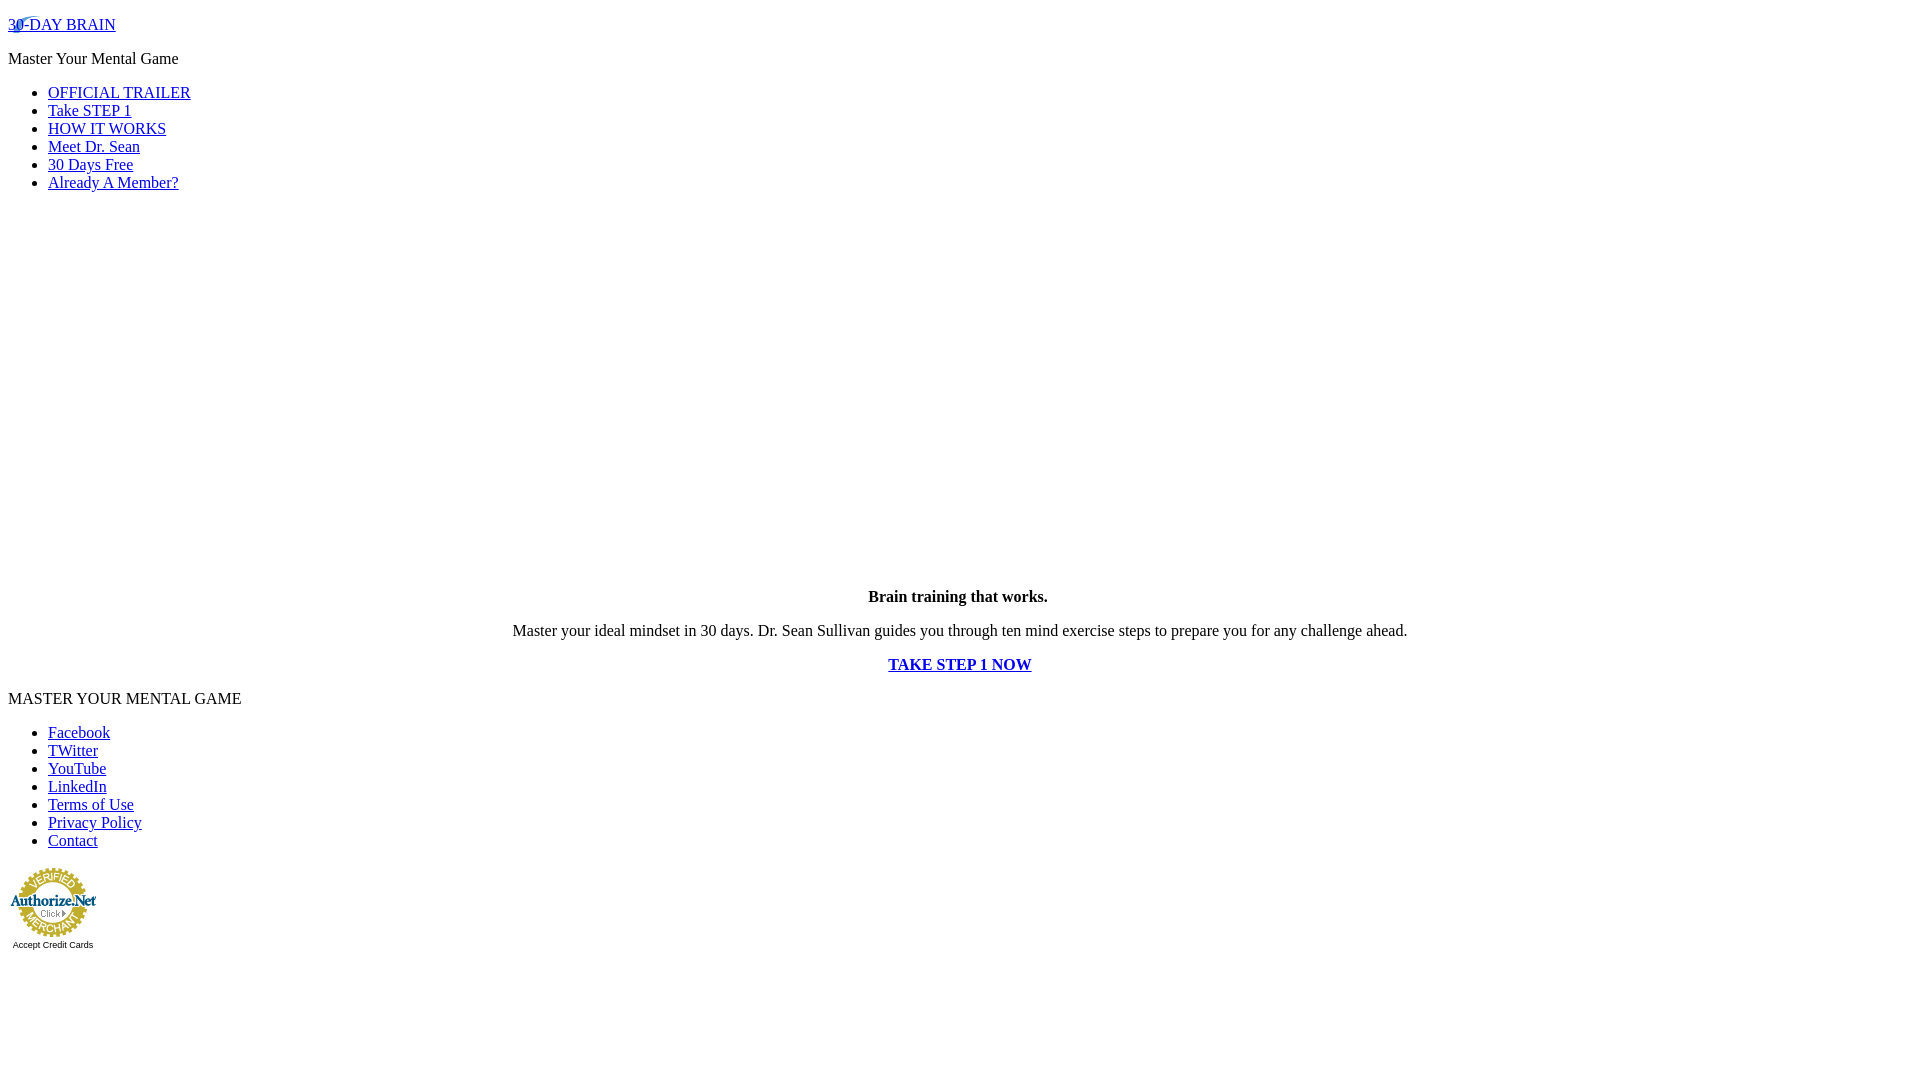  I want to click on Facebook, so click(79, 732).